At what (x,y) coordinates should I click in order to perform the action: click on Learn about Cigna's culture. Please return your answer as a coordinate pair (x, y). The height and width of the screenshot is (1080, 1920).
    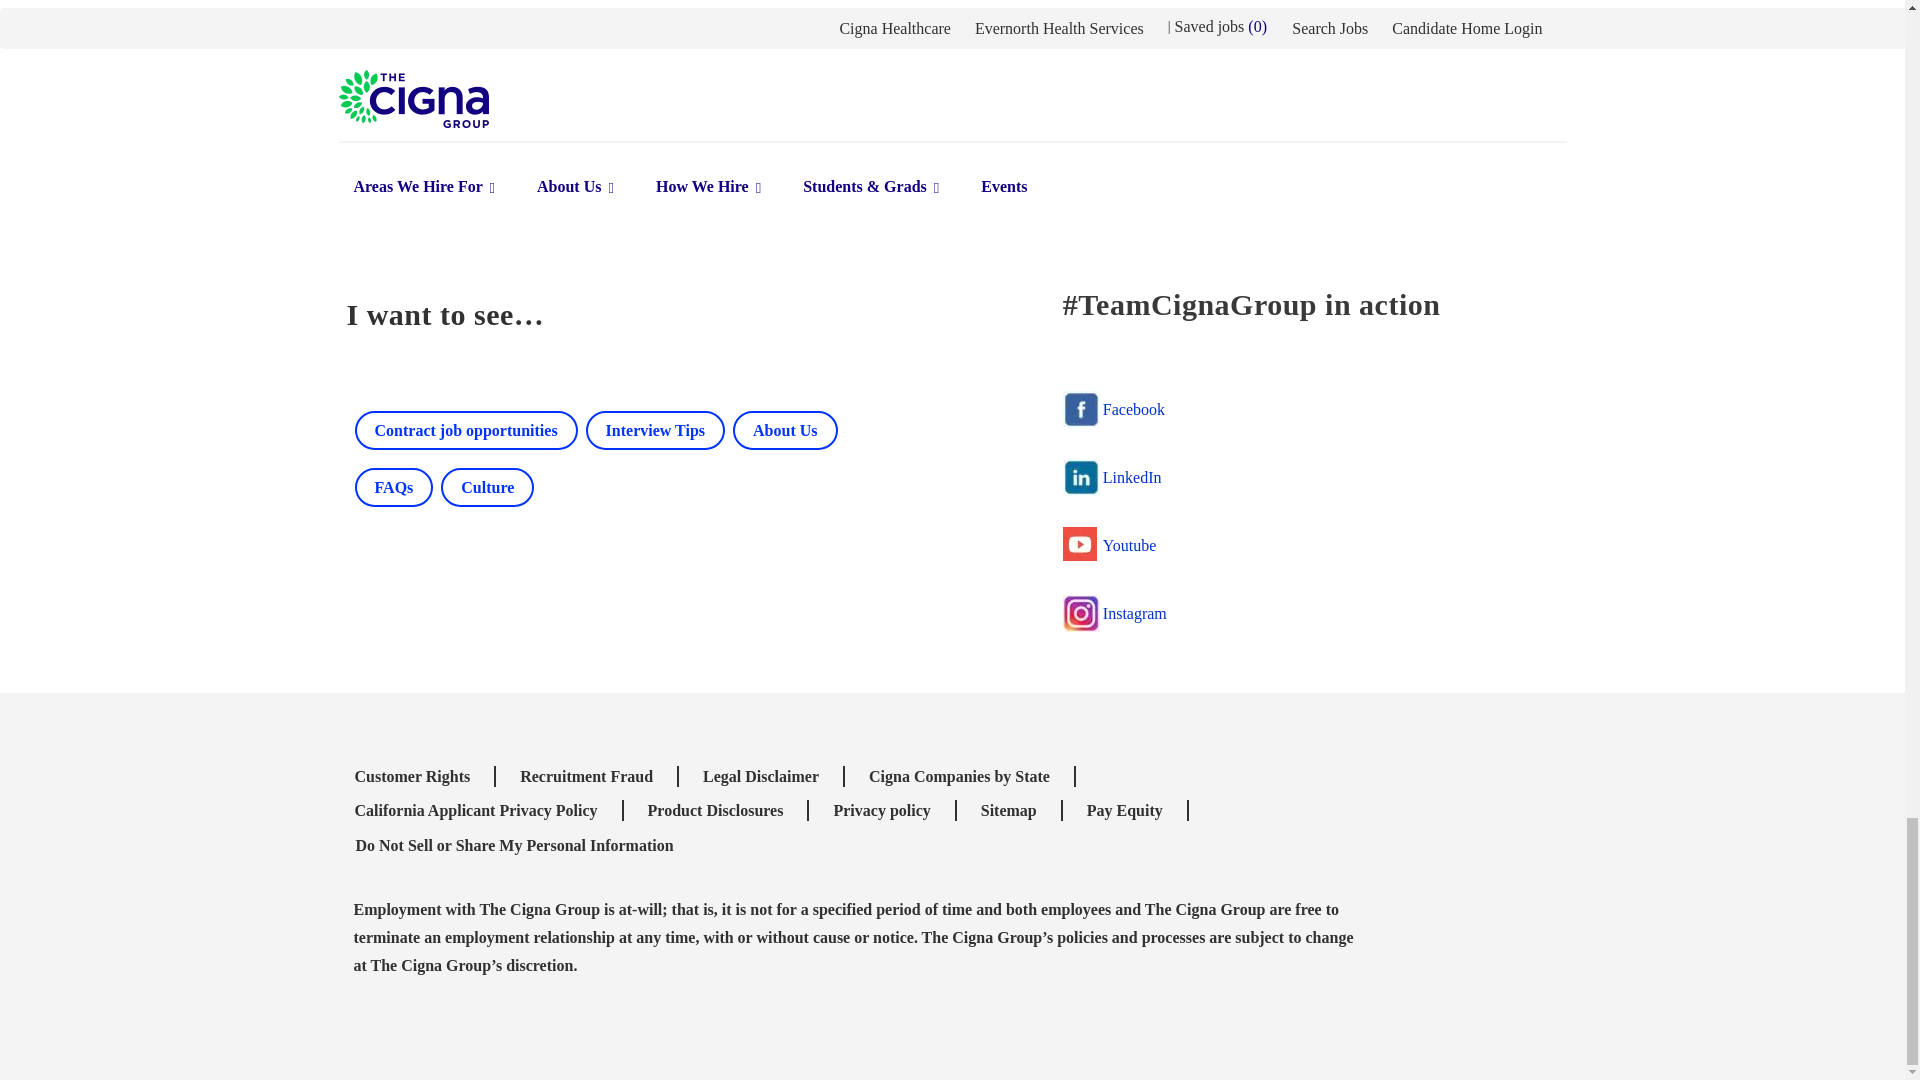
    Looking at the image, I should click on (393, 486).